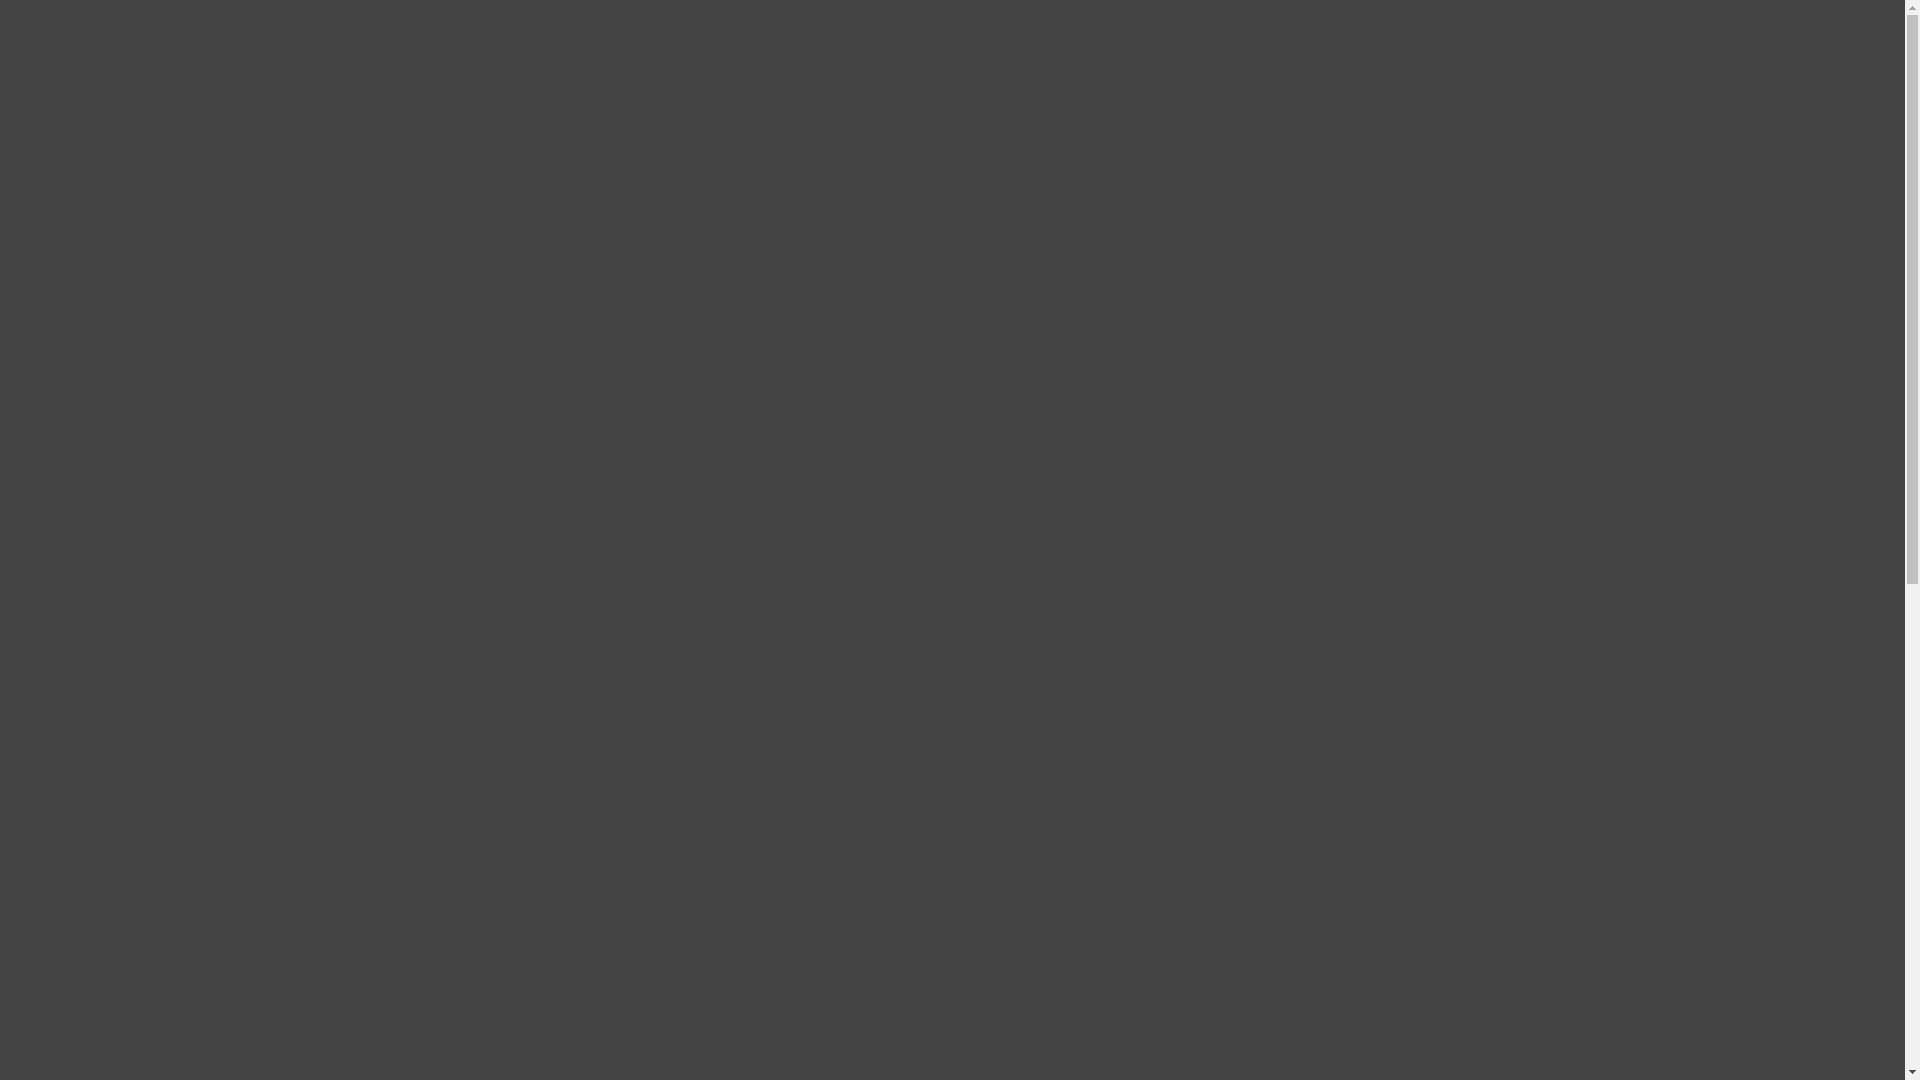 The image size is (1920, 1080). I want to click on Logan Coaches, so click(138, 672).